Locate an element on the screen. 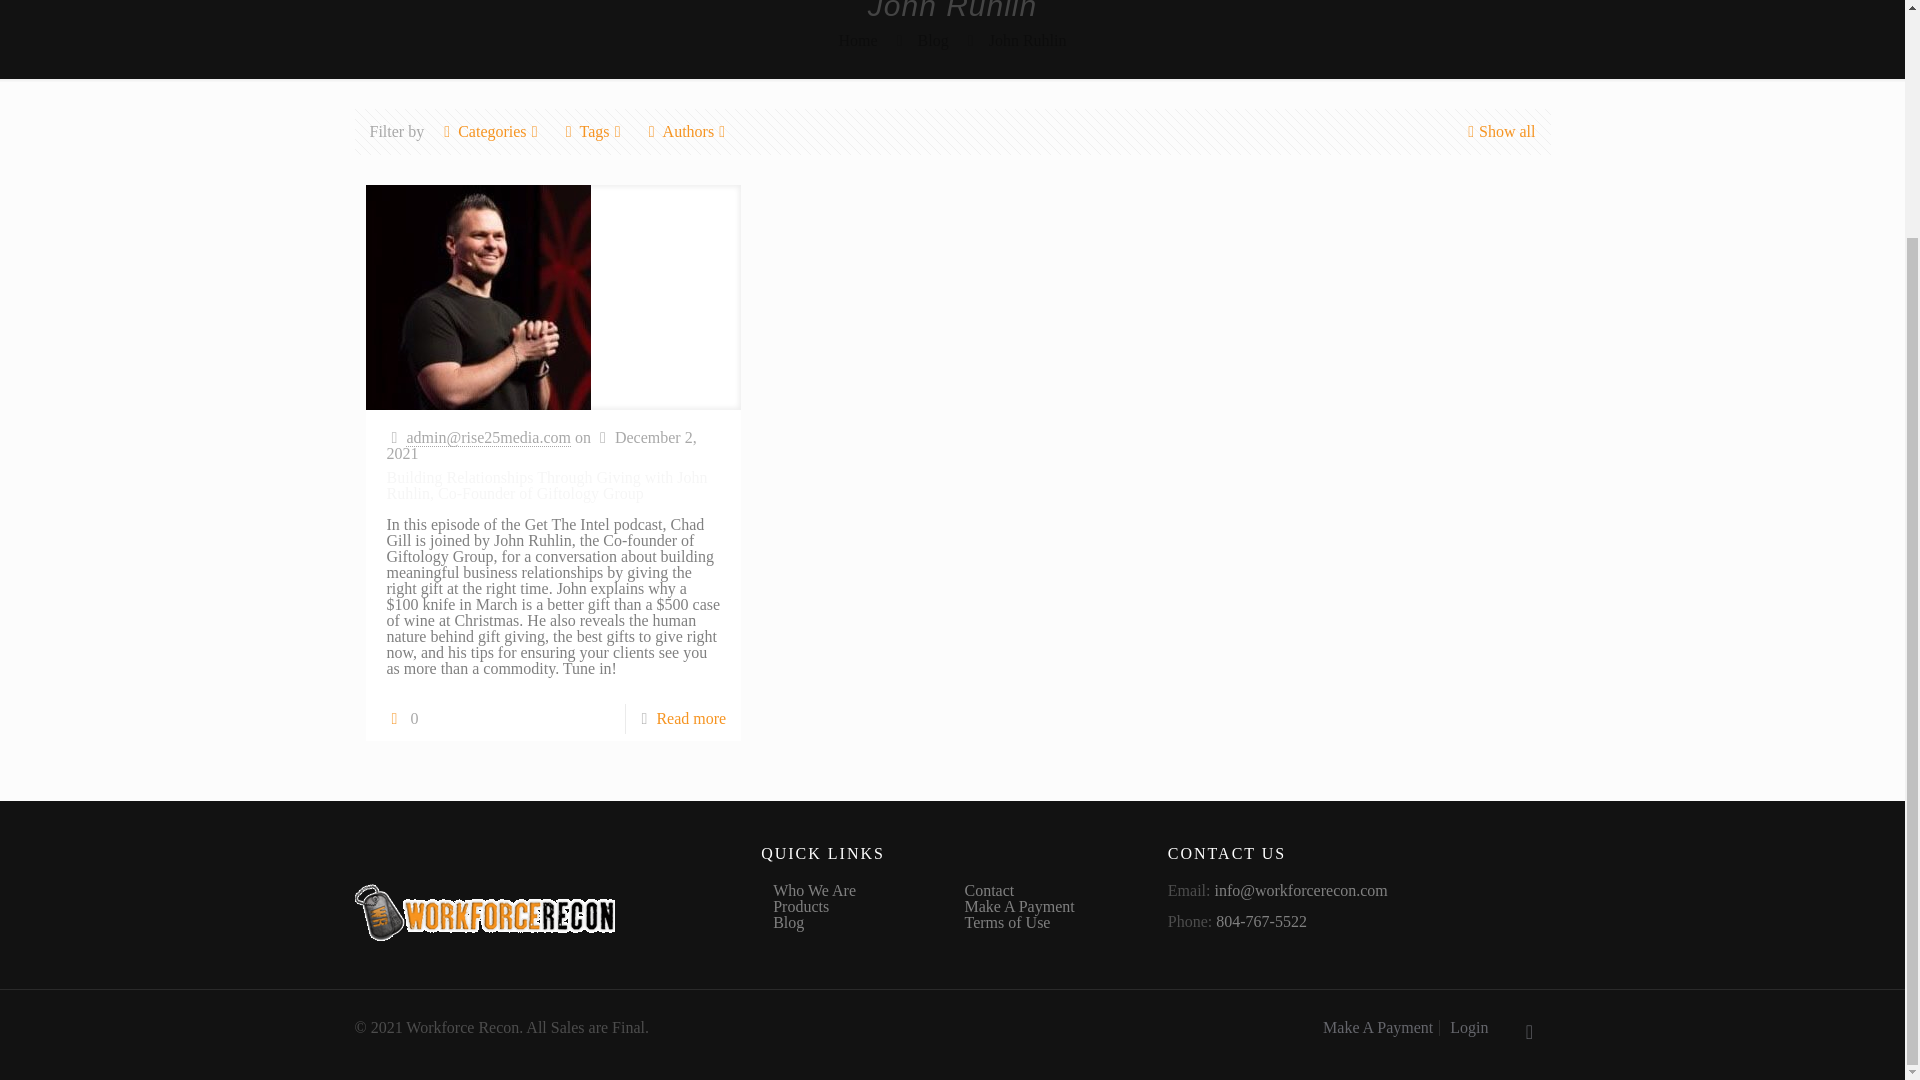  Tags is located at coordinates (594, 132).